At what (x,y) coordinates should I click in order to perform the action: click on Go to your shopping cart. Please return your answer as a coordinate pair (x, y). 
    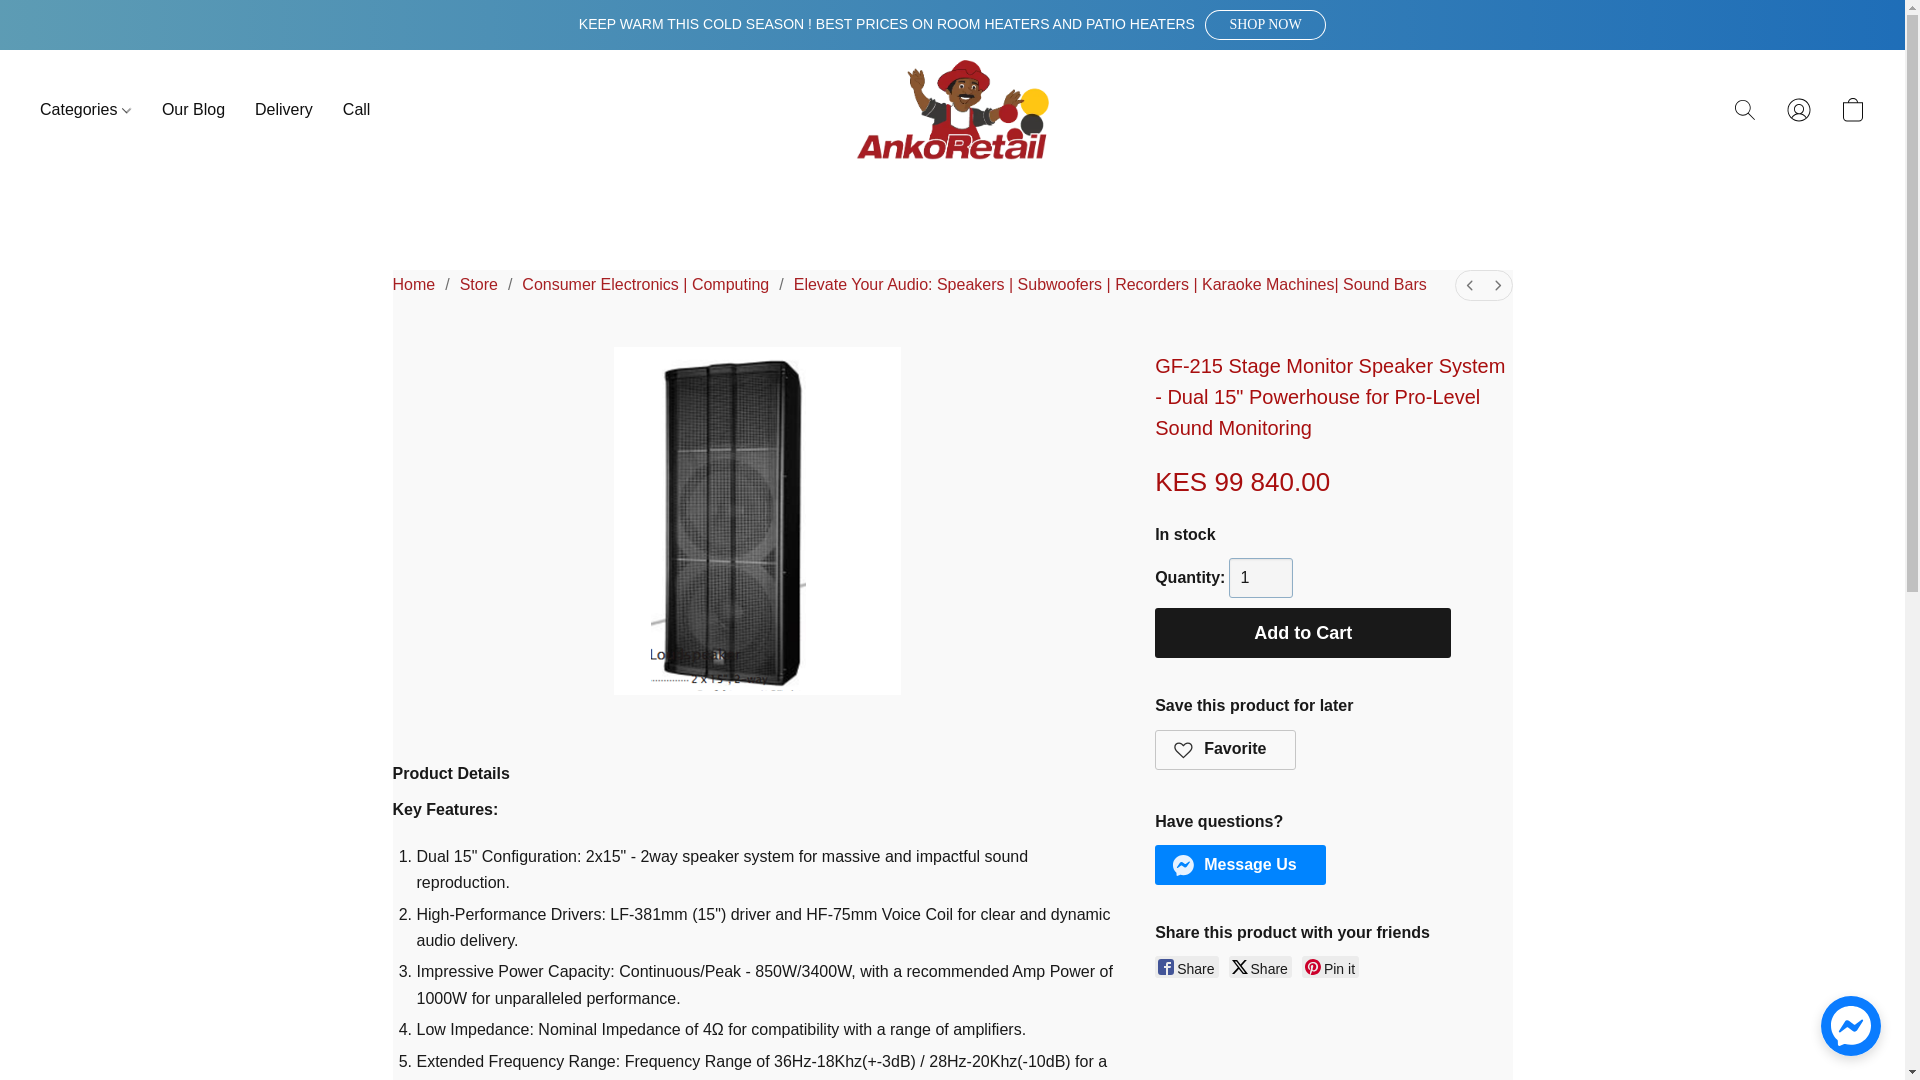
    Looking at the image, I should click on (1852, 109).